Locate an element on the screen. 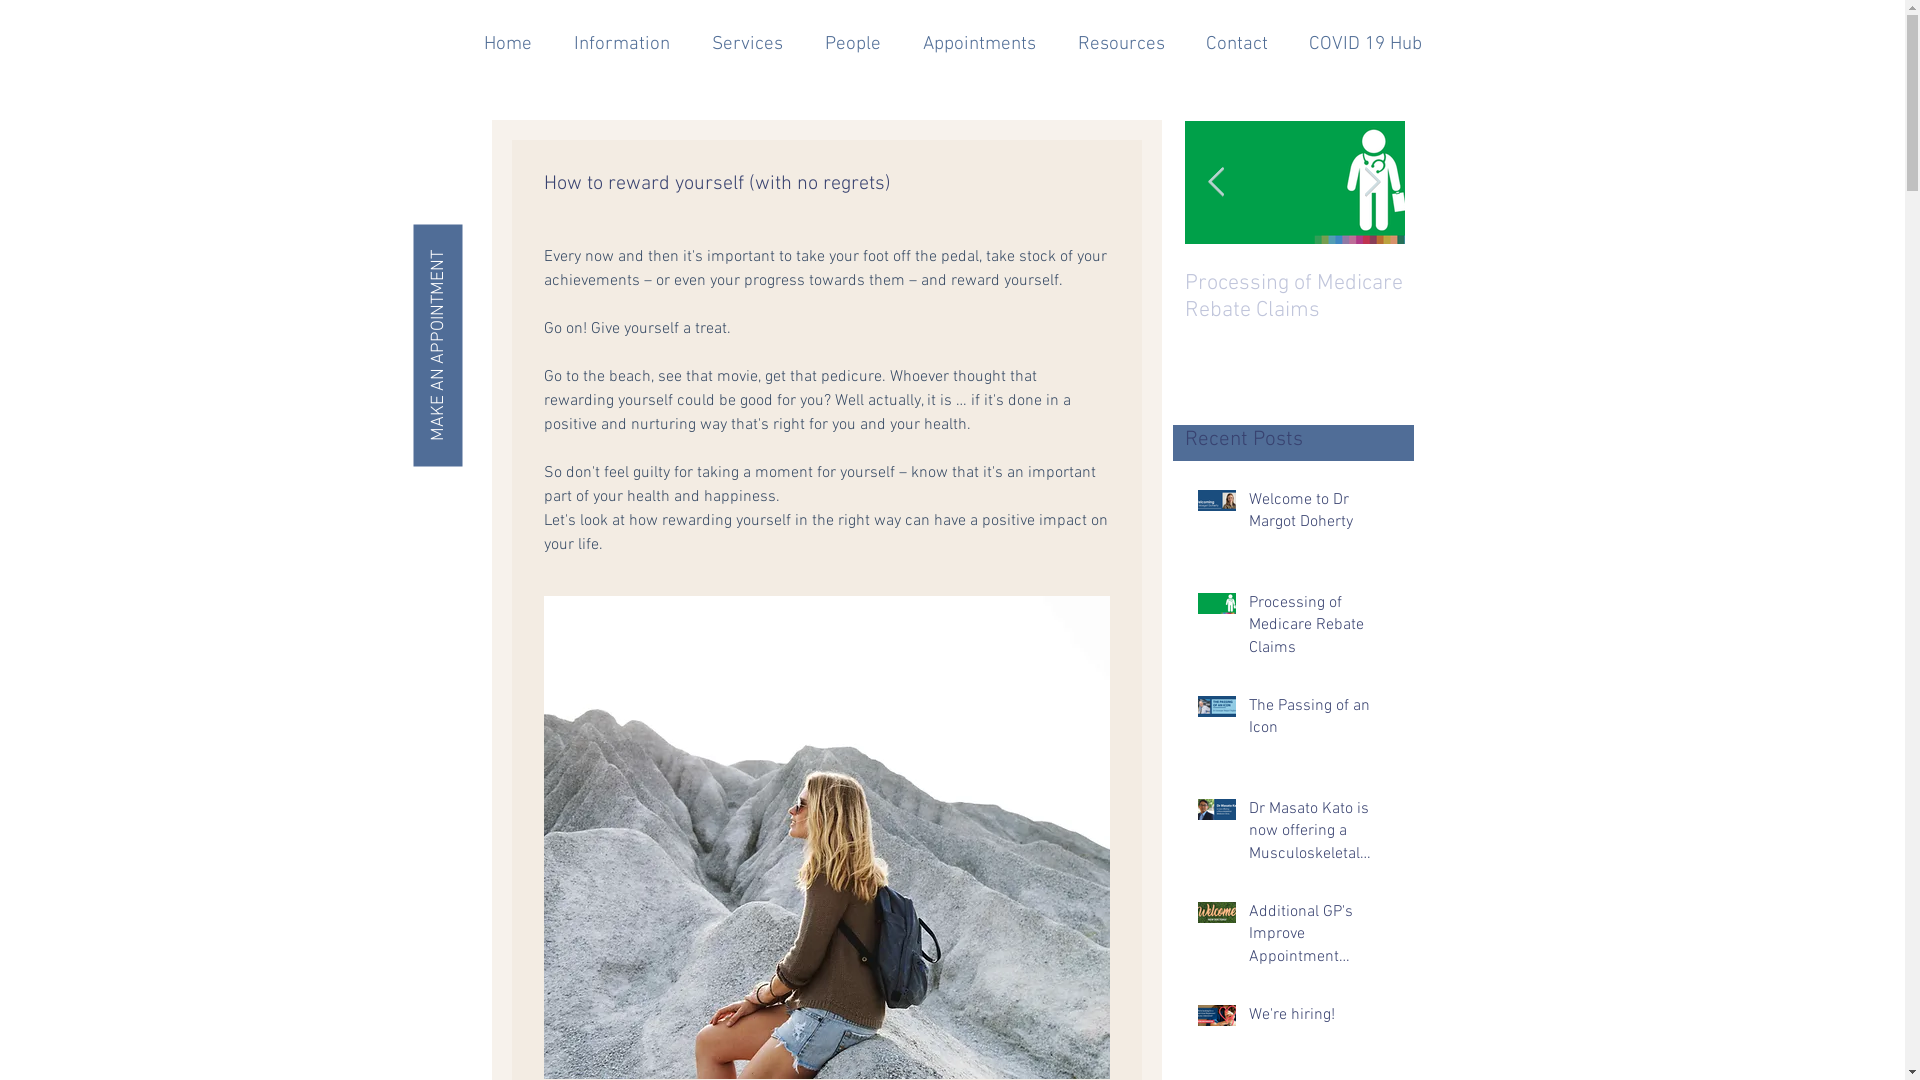  Information is located at coordinates (621, 44).